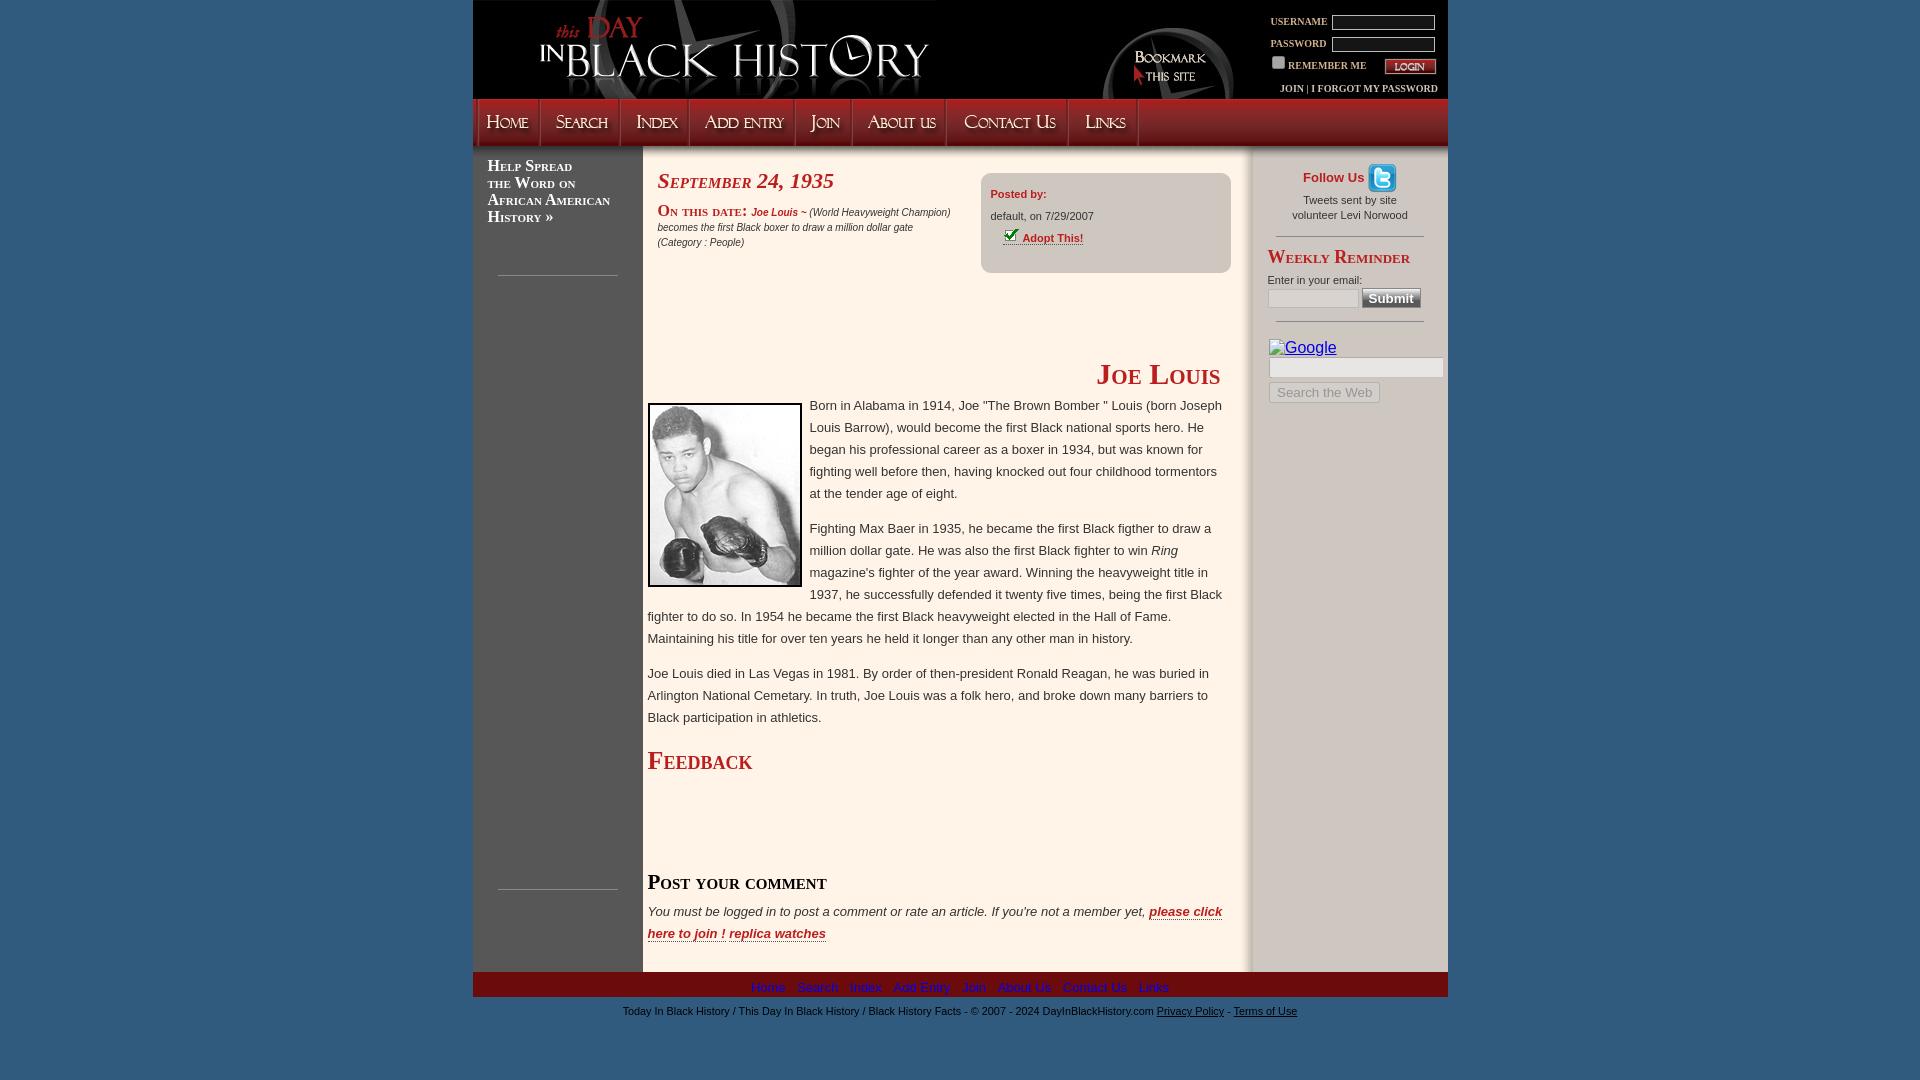  I want to click on Home, so click(768, 986).